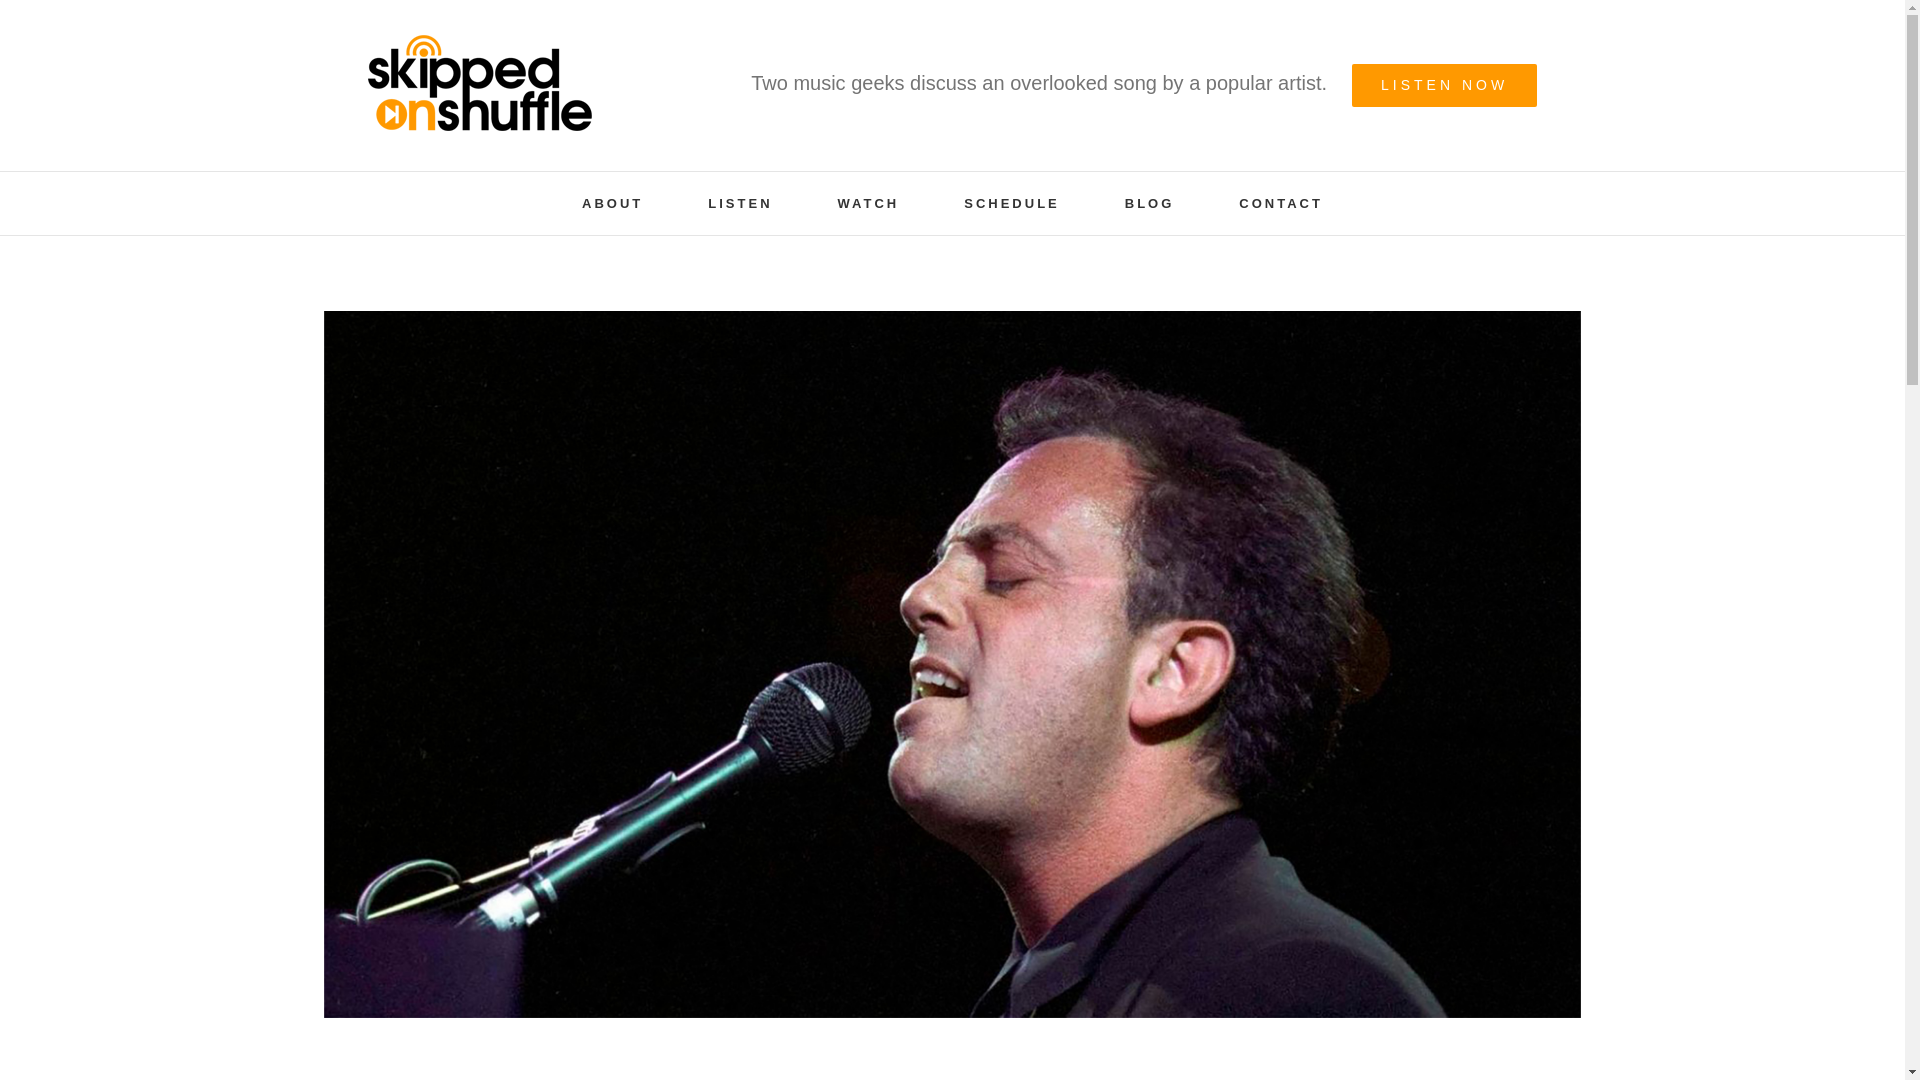 The height and width of the screenshot is (1080, 1920). What do you see at coordinates (1011, 203) in the screenshot?
I see `SCHEDULE` at bounding box center [1011, 203].